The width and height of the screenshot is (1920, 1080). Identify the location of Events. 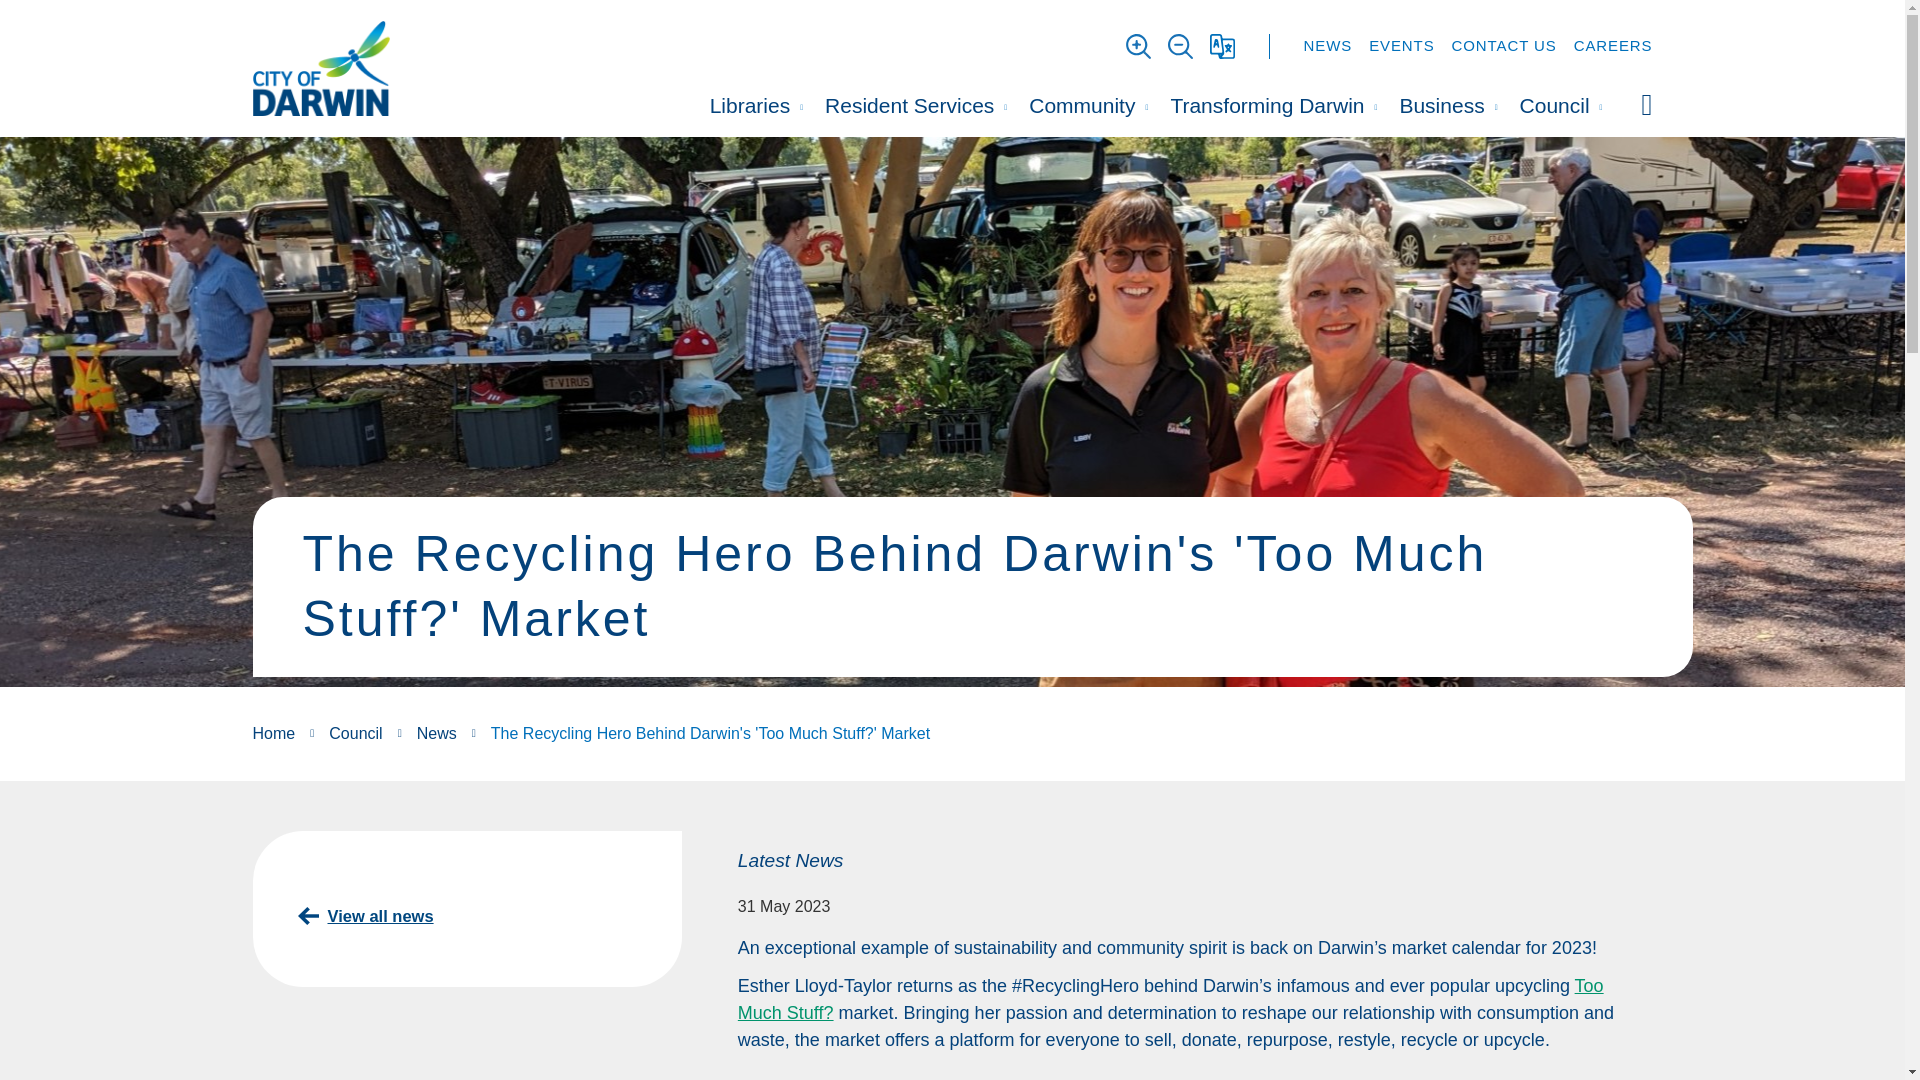
(1401, 45).